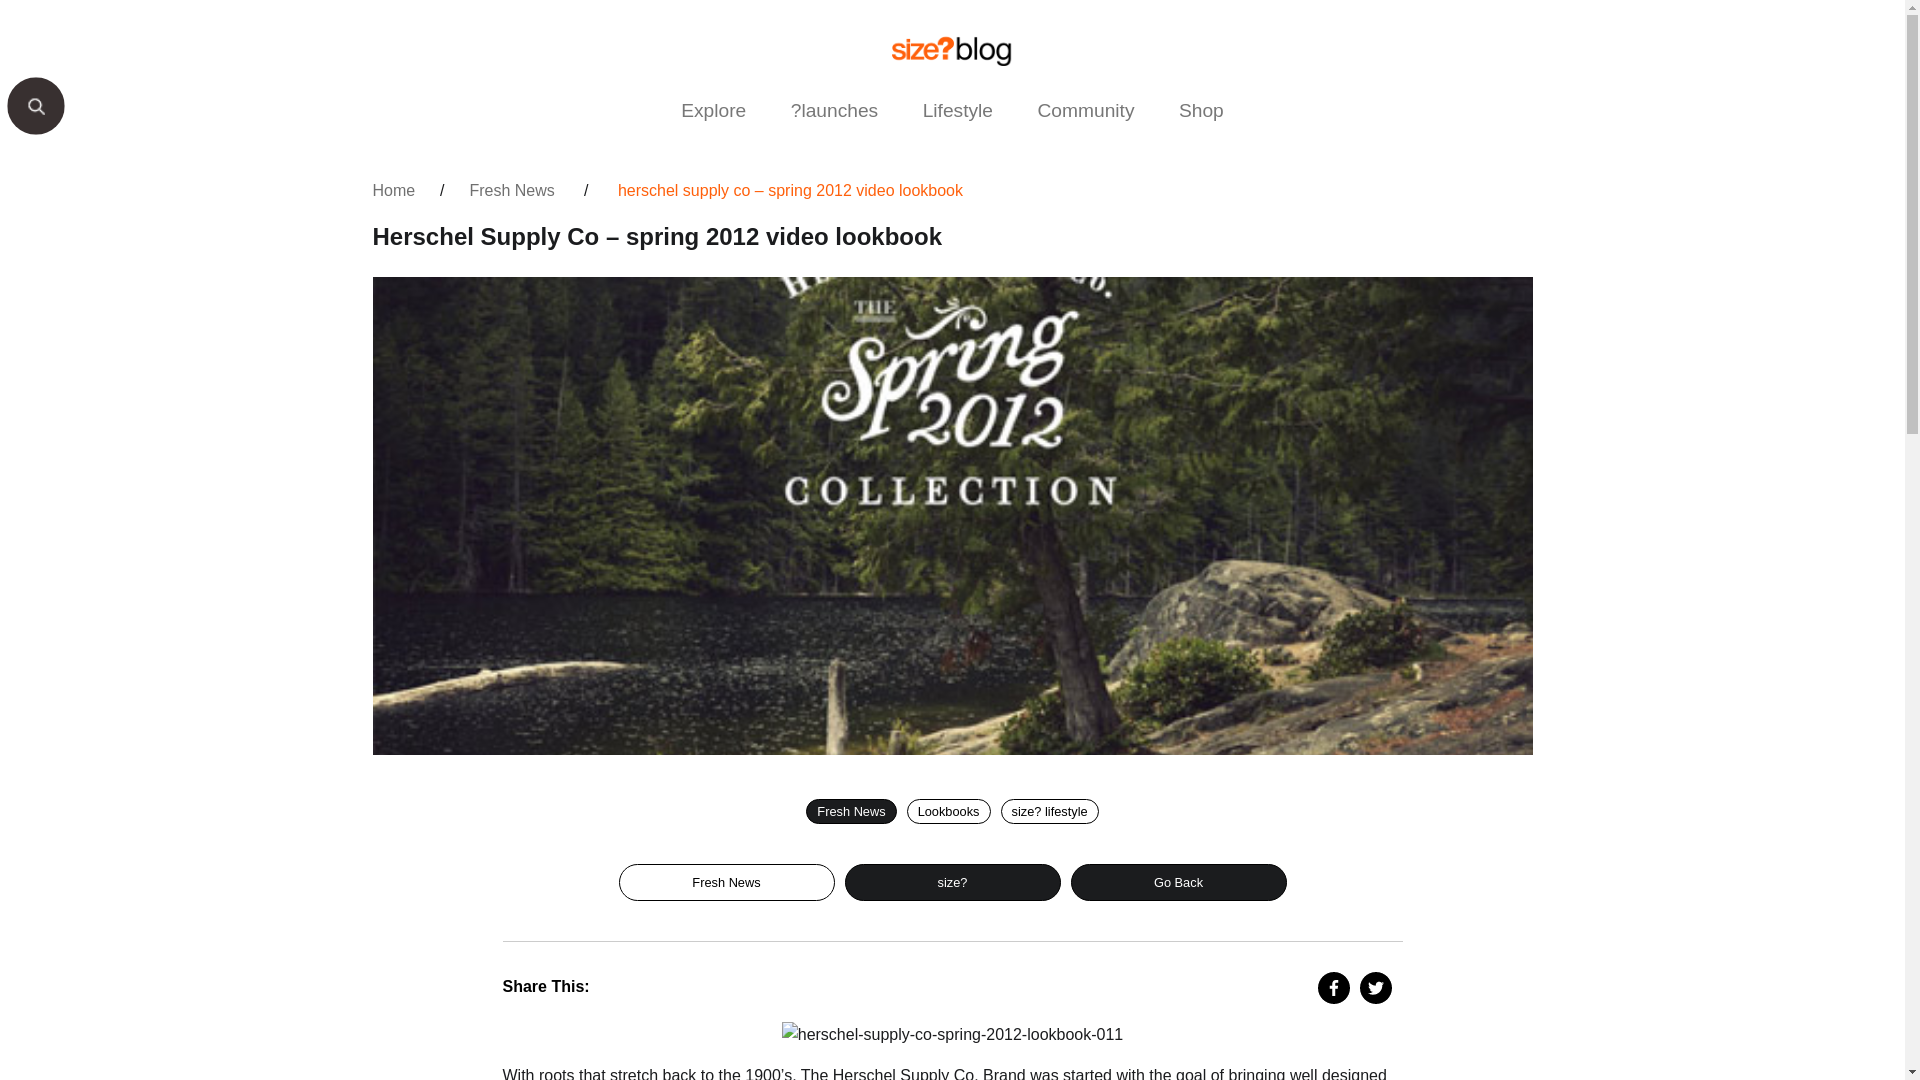 The height and width of the screenshot is (1080, 1920). I want to click on Fresh News, so click(726, 882).